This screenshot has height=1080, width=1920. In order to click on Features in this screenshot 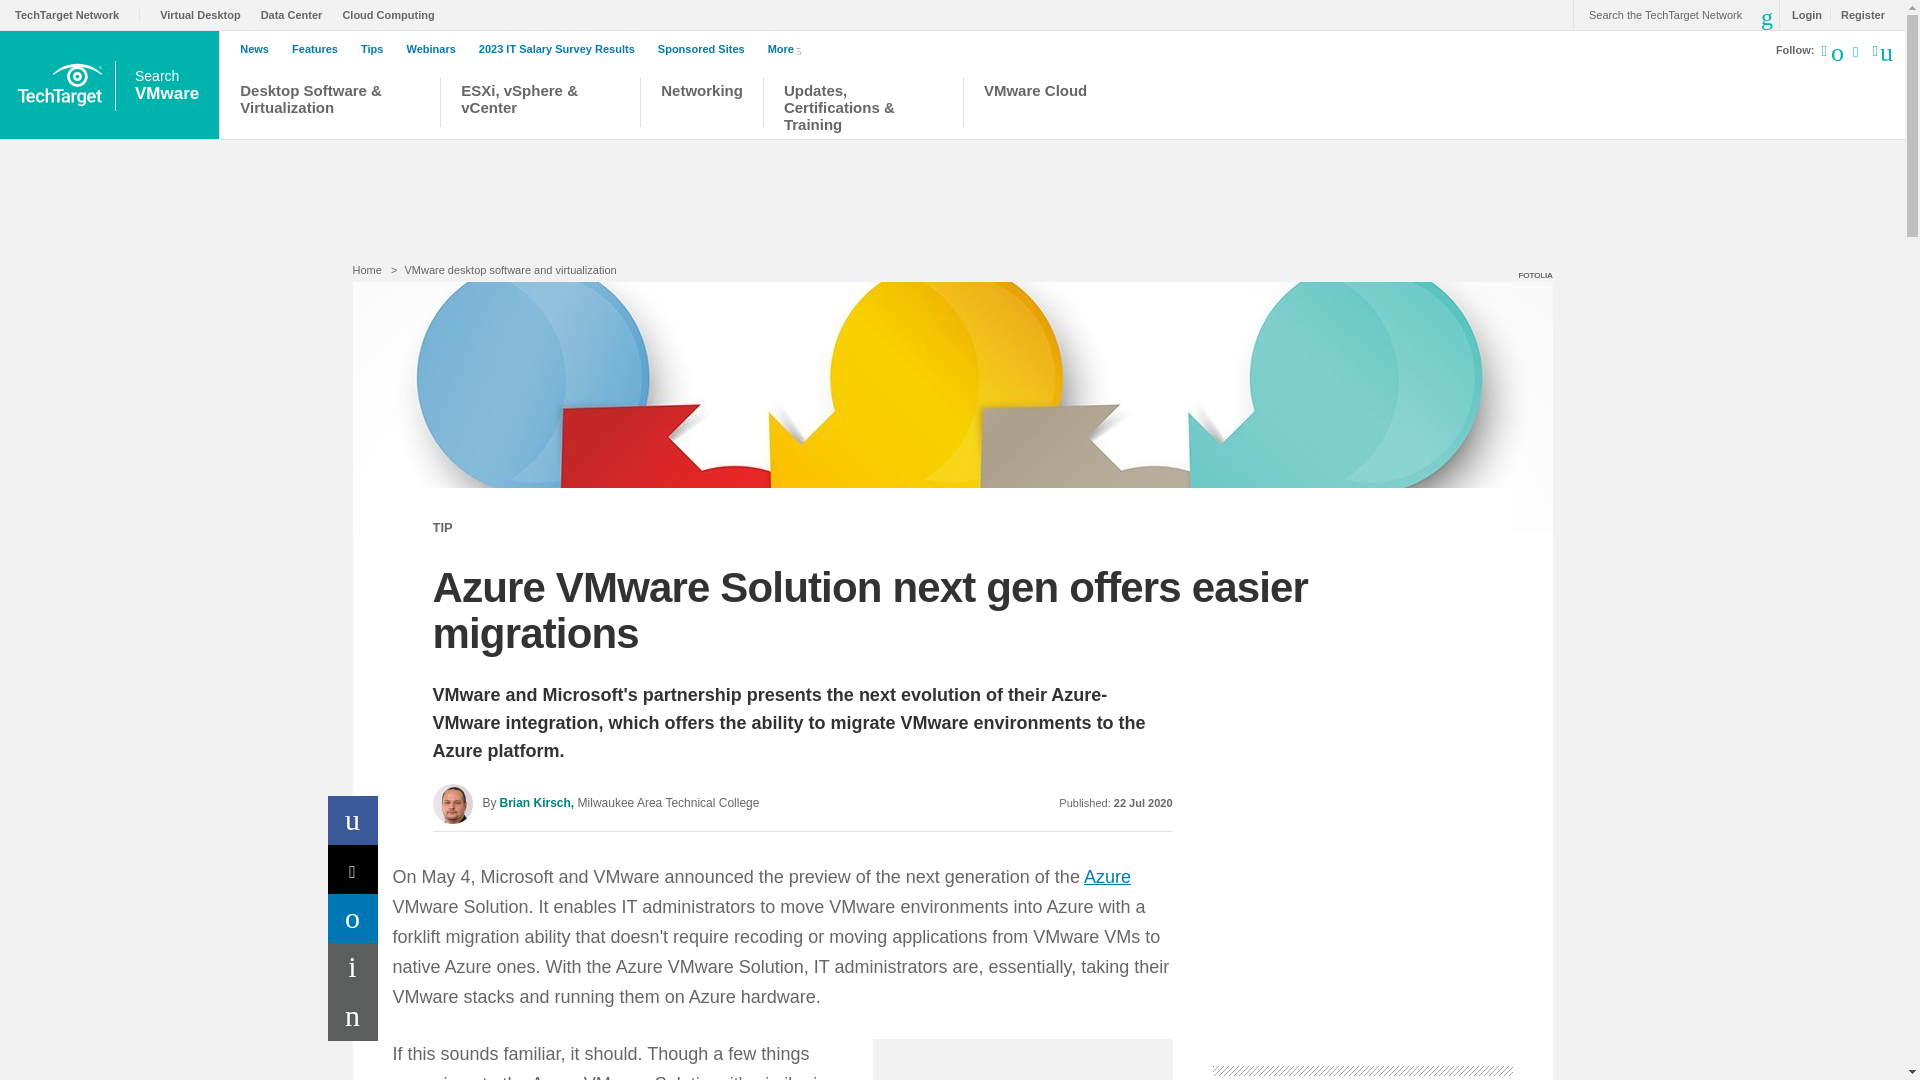, I will do `click(319, 49)`.